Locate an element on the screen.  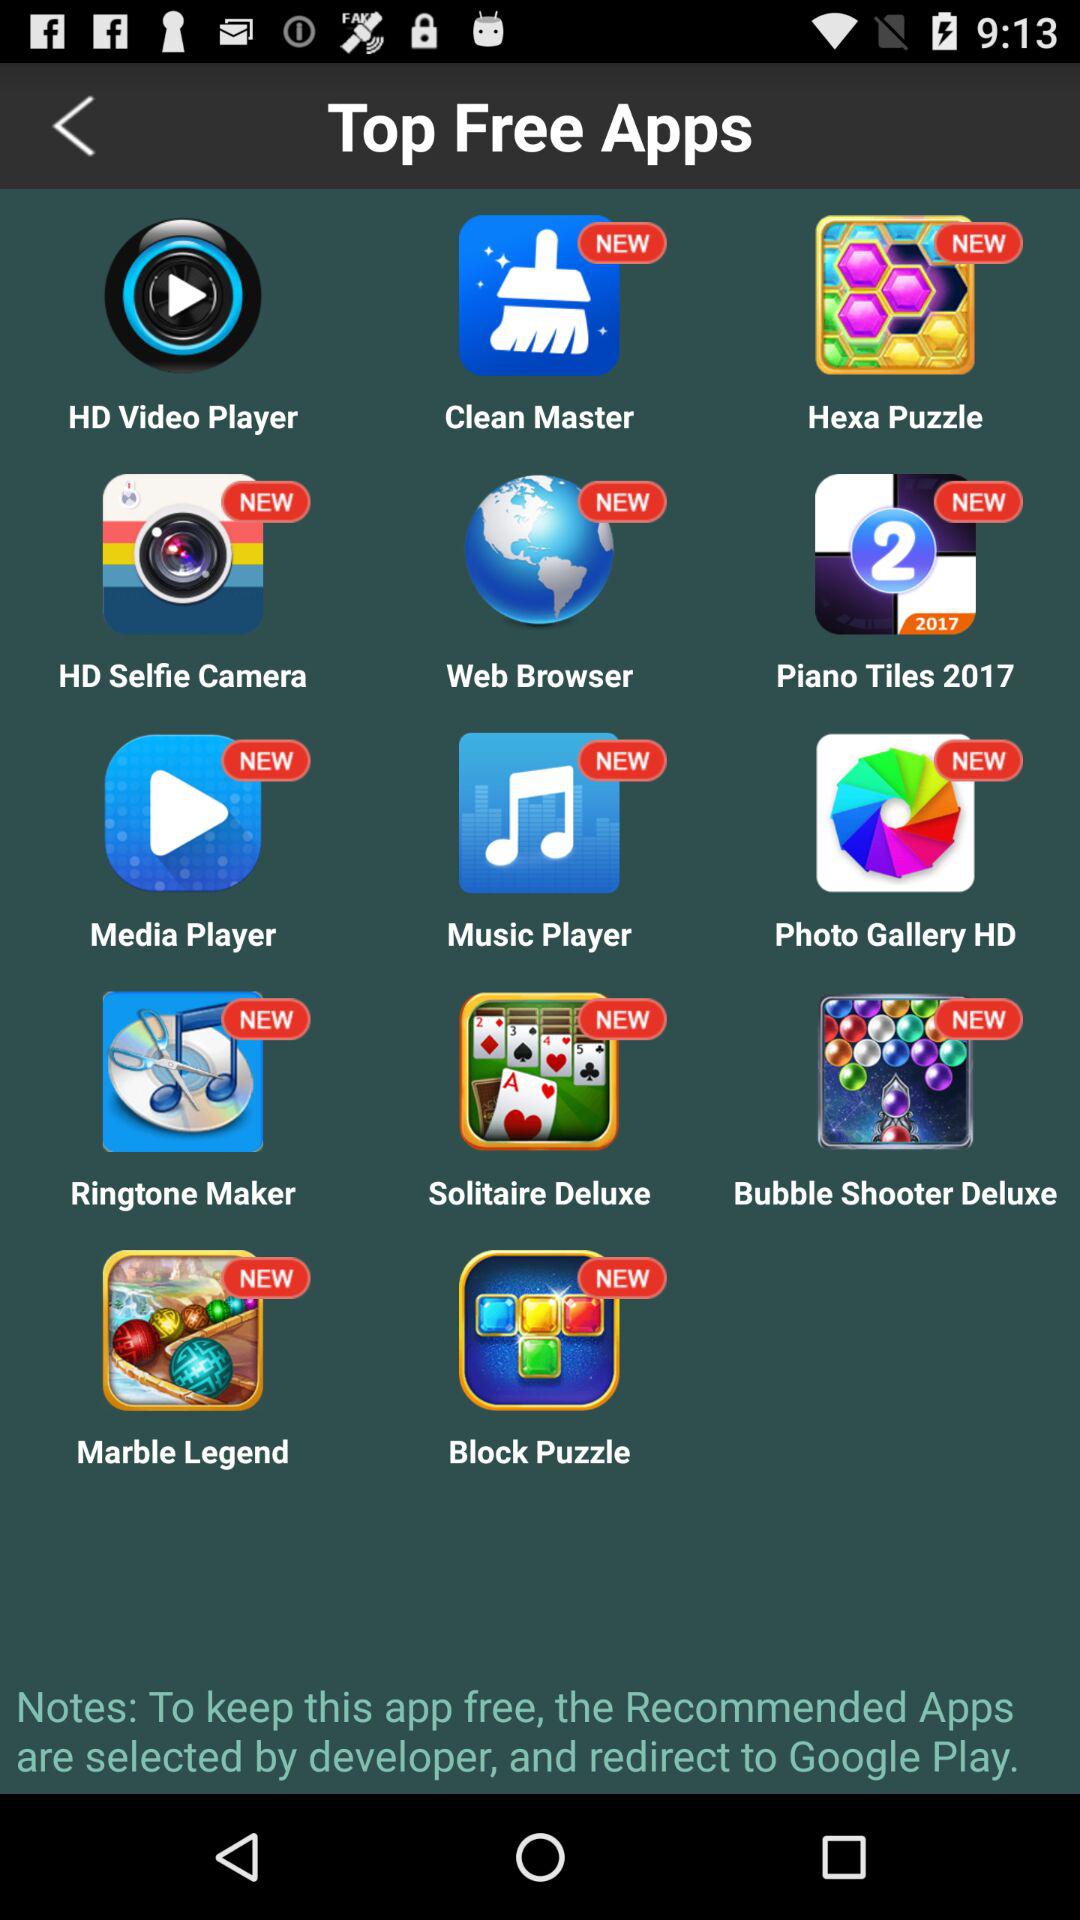
back to next screen option is located at coordinates (76, 126).